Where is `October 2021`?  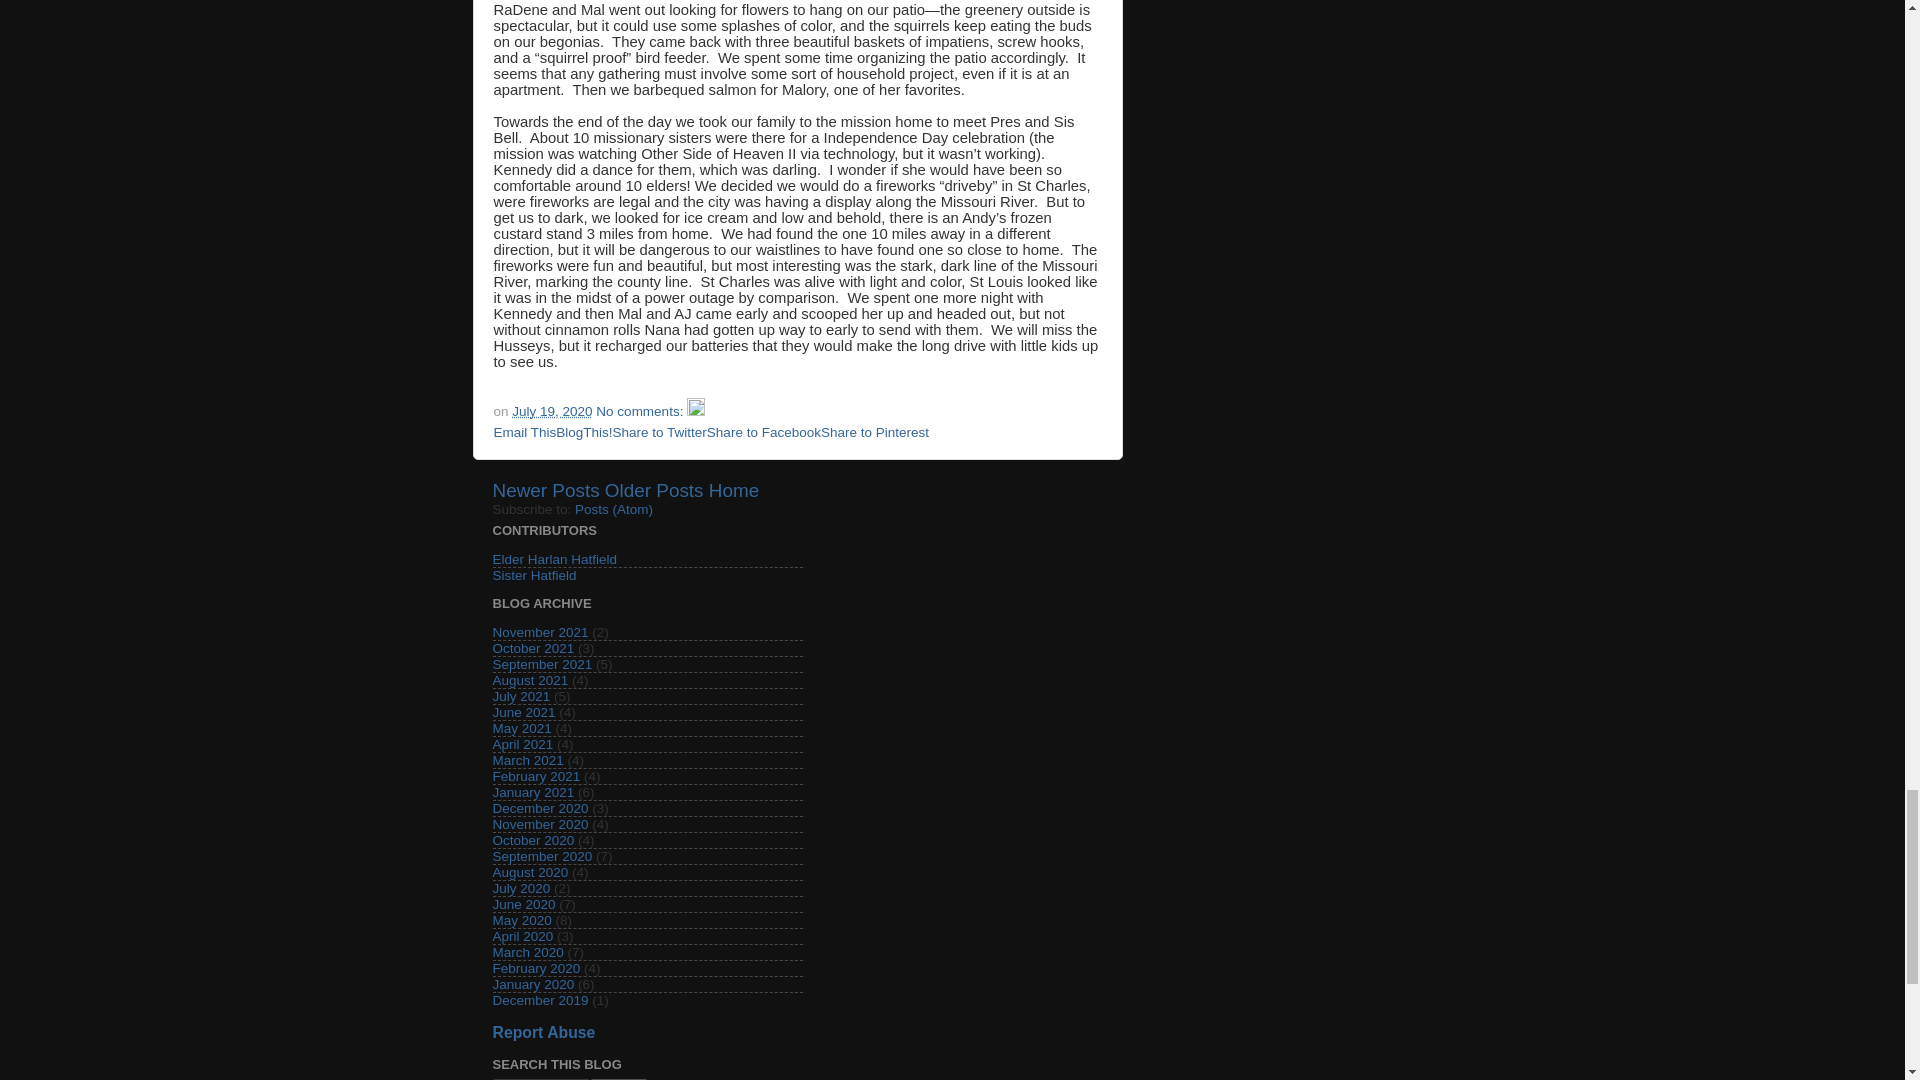
October 2021 is located at coordinates (532, 648).